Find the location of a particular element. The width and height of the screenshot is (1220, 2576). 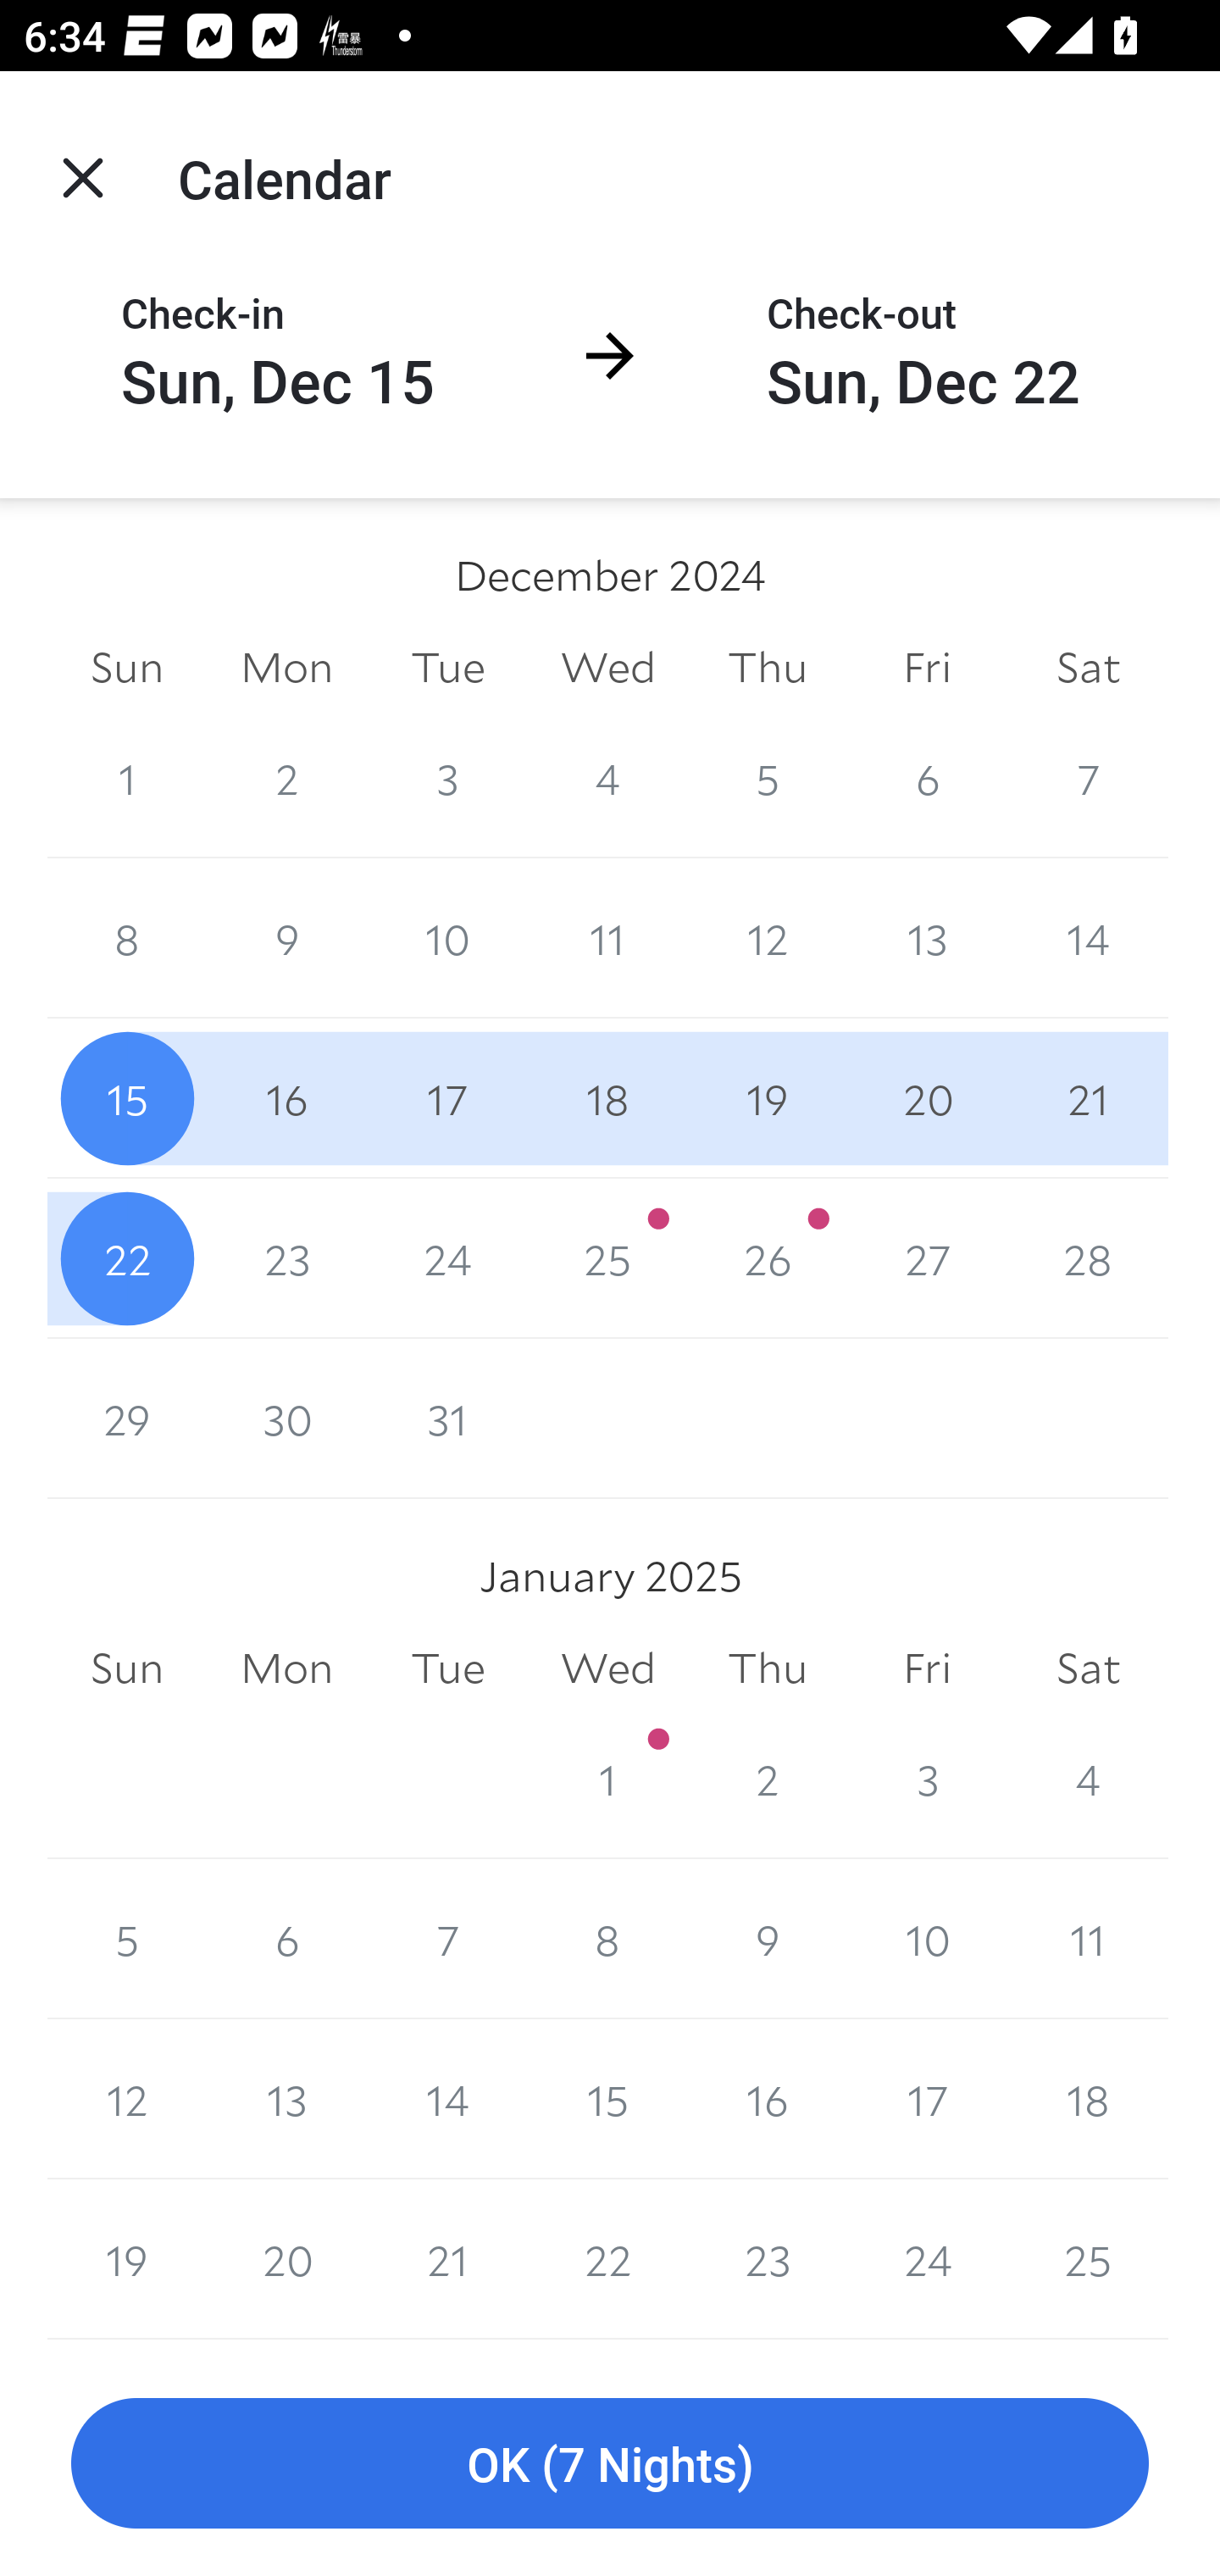

1 1 January 2025 is located at coordinates (608, 1779).